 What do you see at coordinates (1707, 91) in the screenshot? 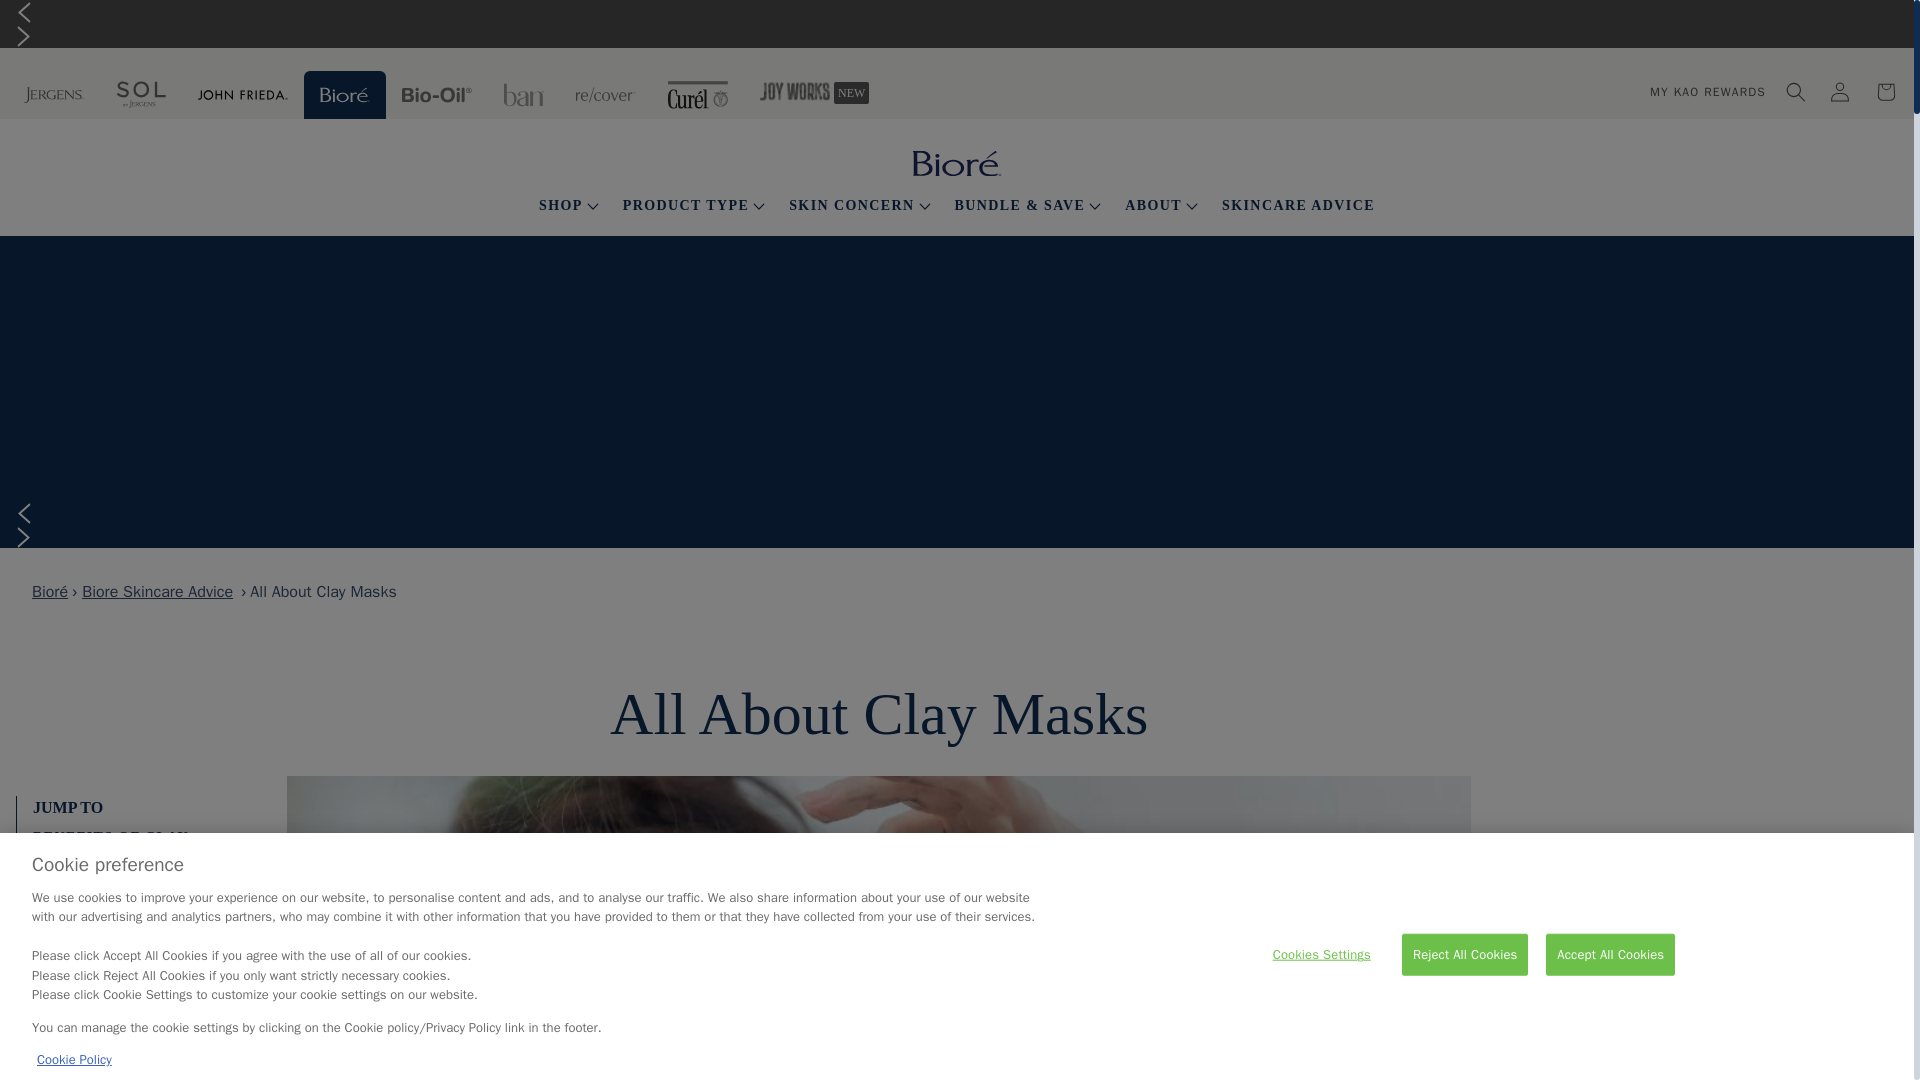
I see `MY KAO REWARDS` at bounding box center [1707, 91].